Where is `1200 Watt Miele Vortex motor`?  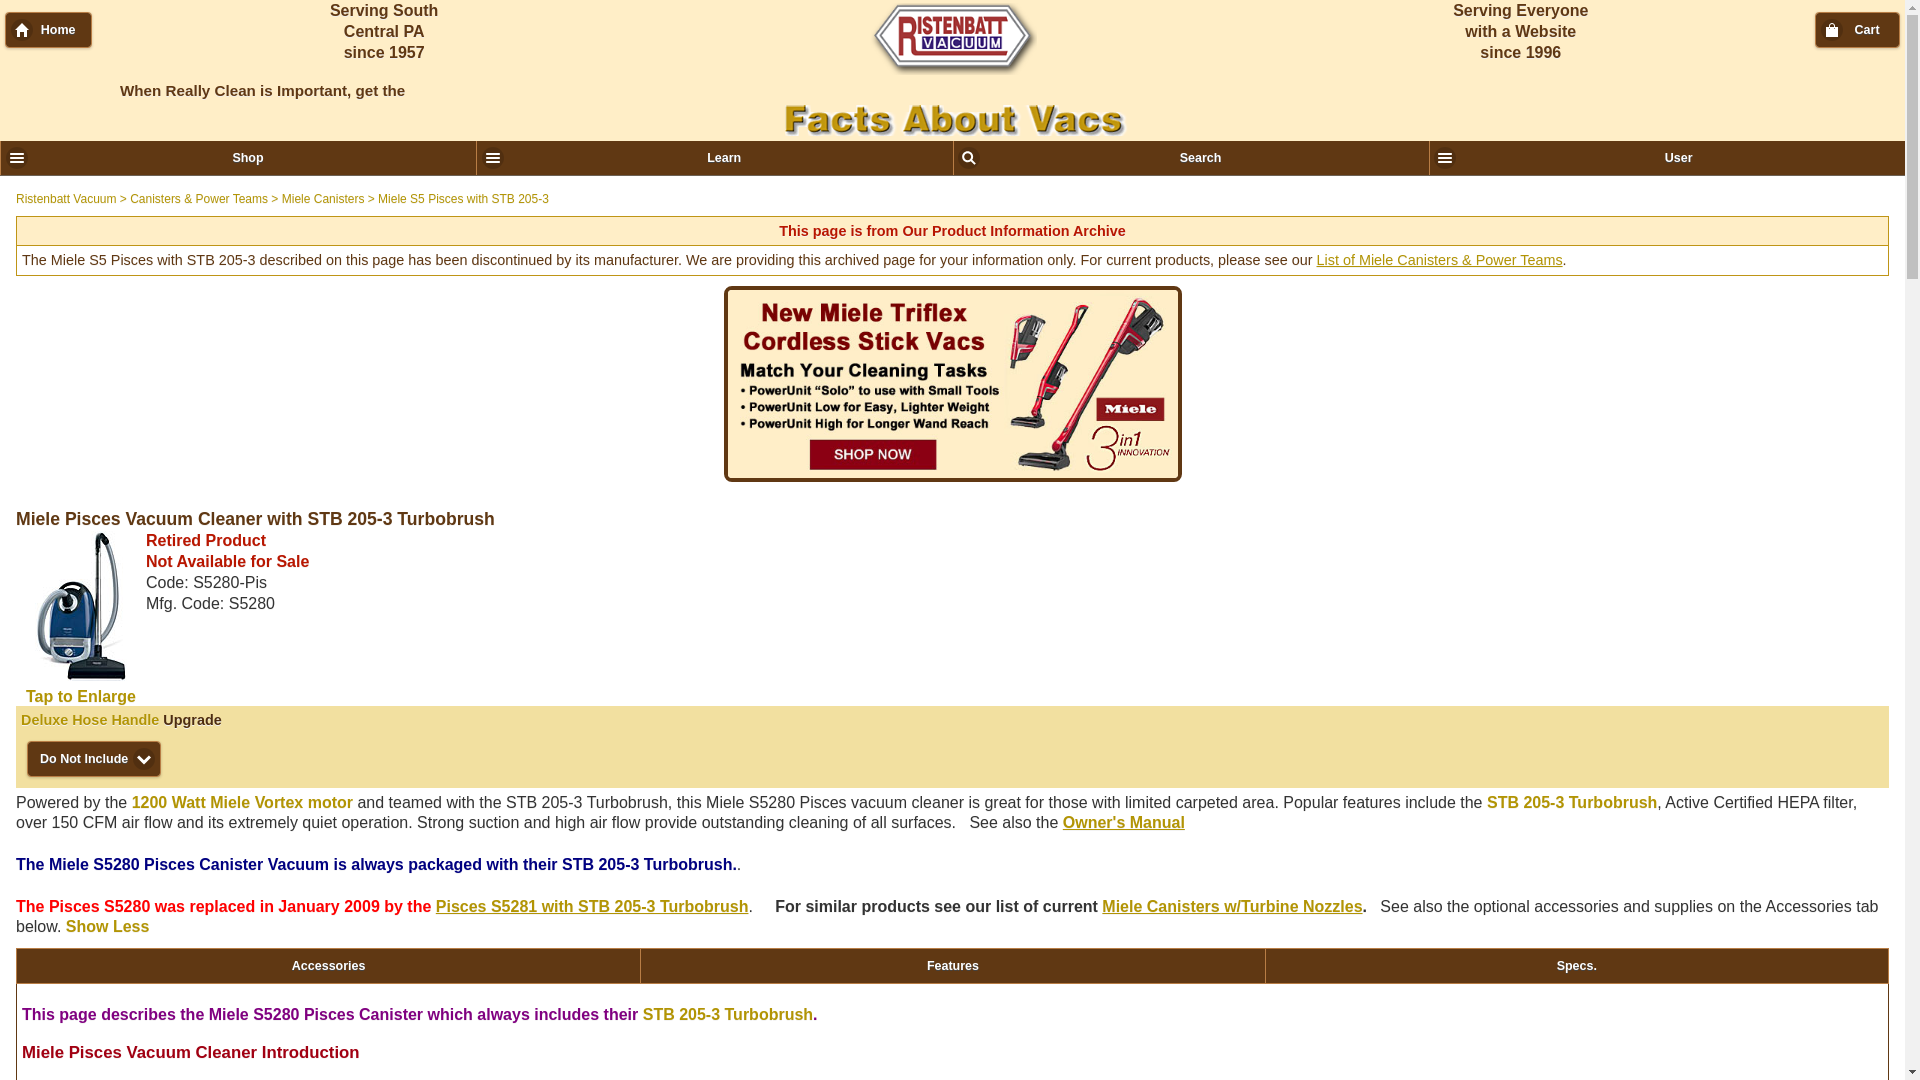 1200 Watt Miele Vortex motor is located at coordinates (242, 802).